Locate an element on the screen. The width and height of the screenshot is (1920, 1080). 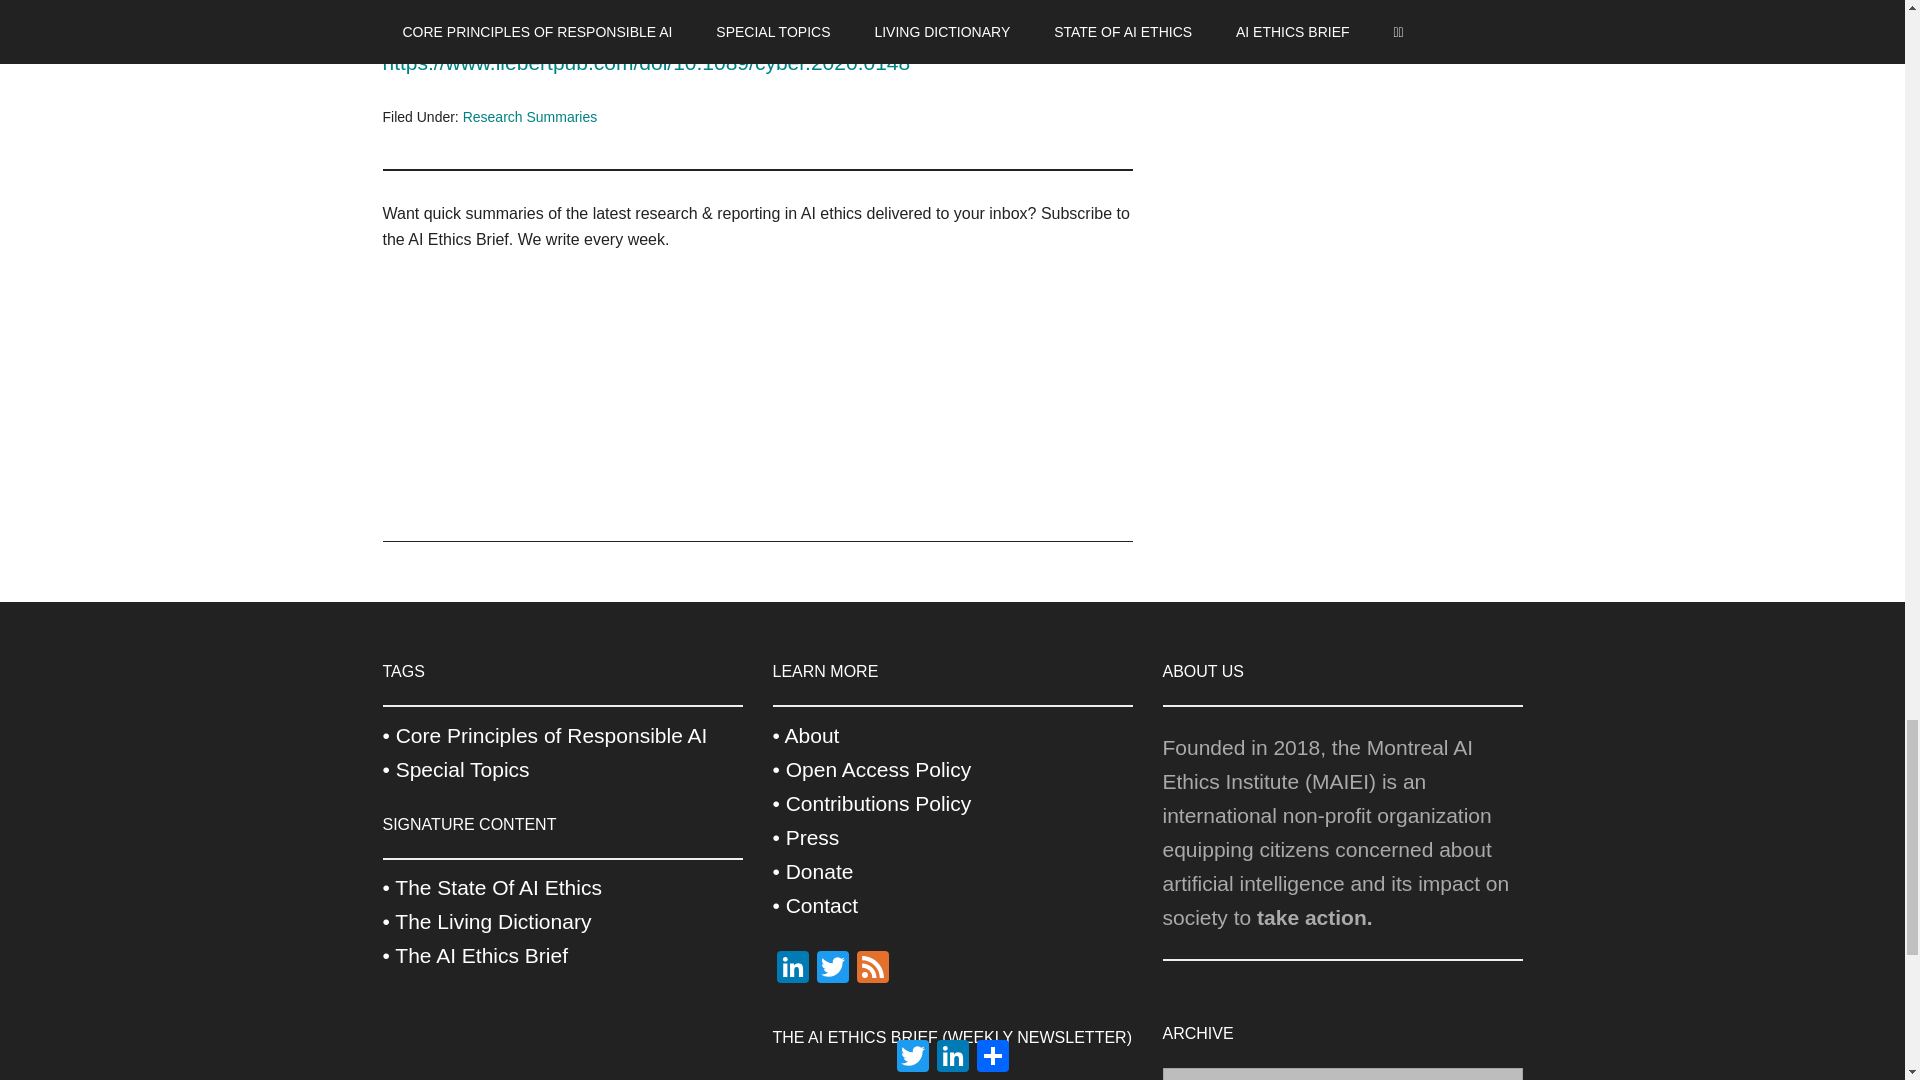
Twitter is located at coordinates (832, 968).